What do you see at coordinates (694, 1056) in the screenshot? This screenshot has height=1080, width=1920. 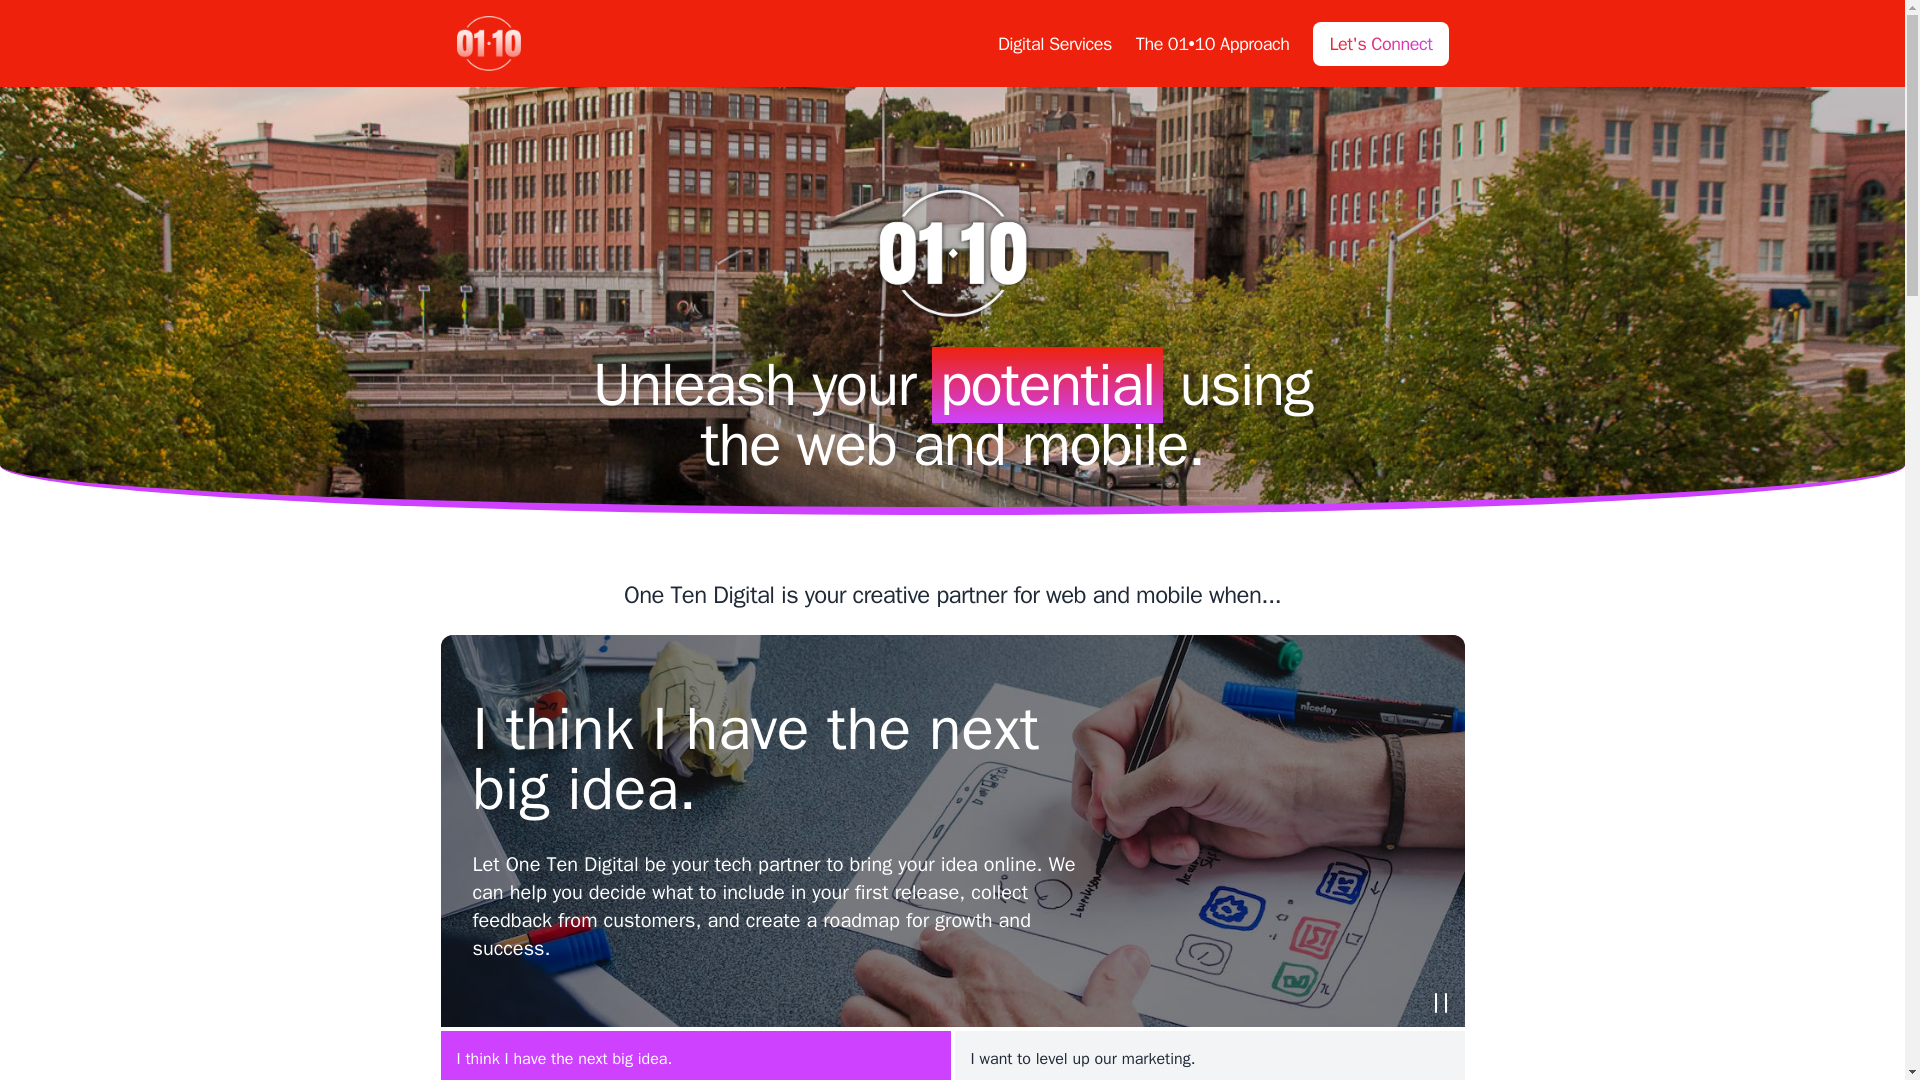 I see `I think I have the next big idea.` at bounding box center [694, 1056].